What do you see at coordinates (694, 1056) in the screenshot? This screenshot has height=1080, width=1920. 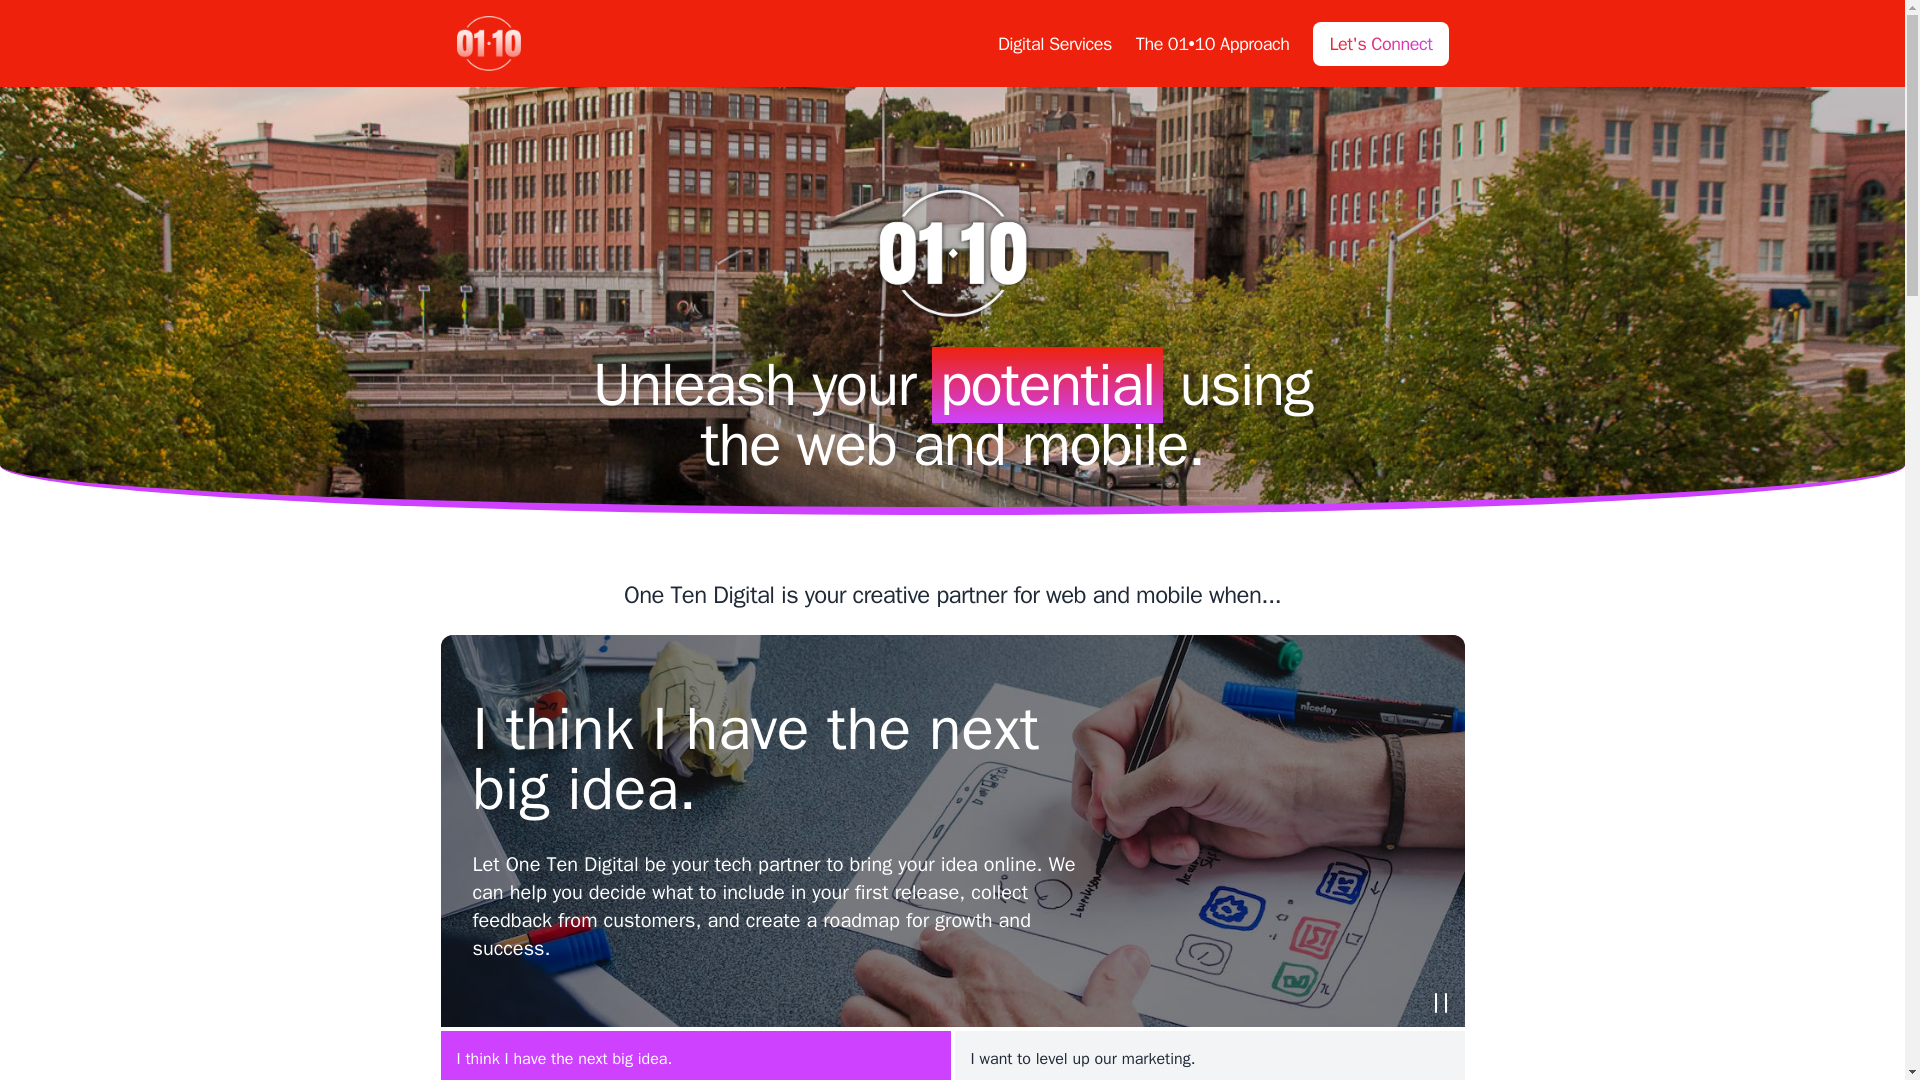 I see `I think I have the next big idea.` at bounding box center [694, 1056].